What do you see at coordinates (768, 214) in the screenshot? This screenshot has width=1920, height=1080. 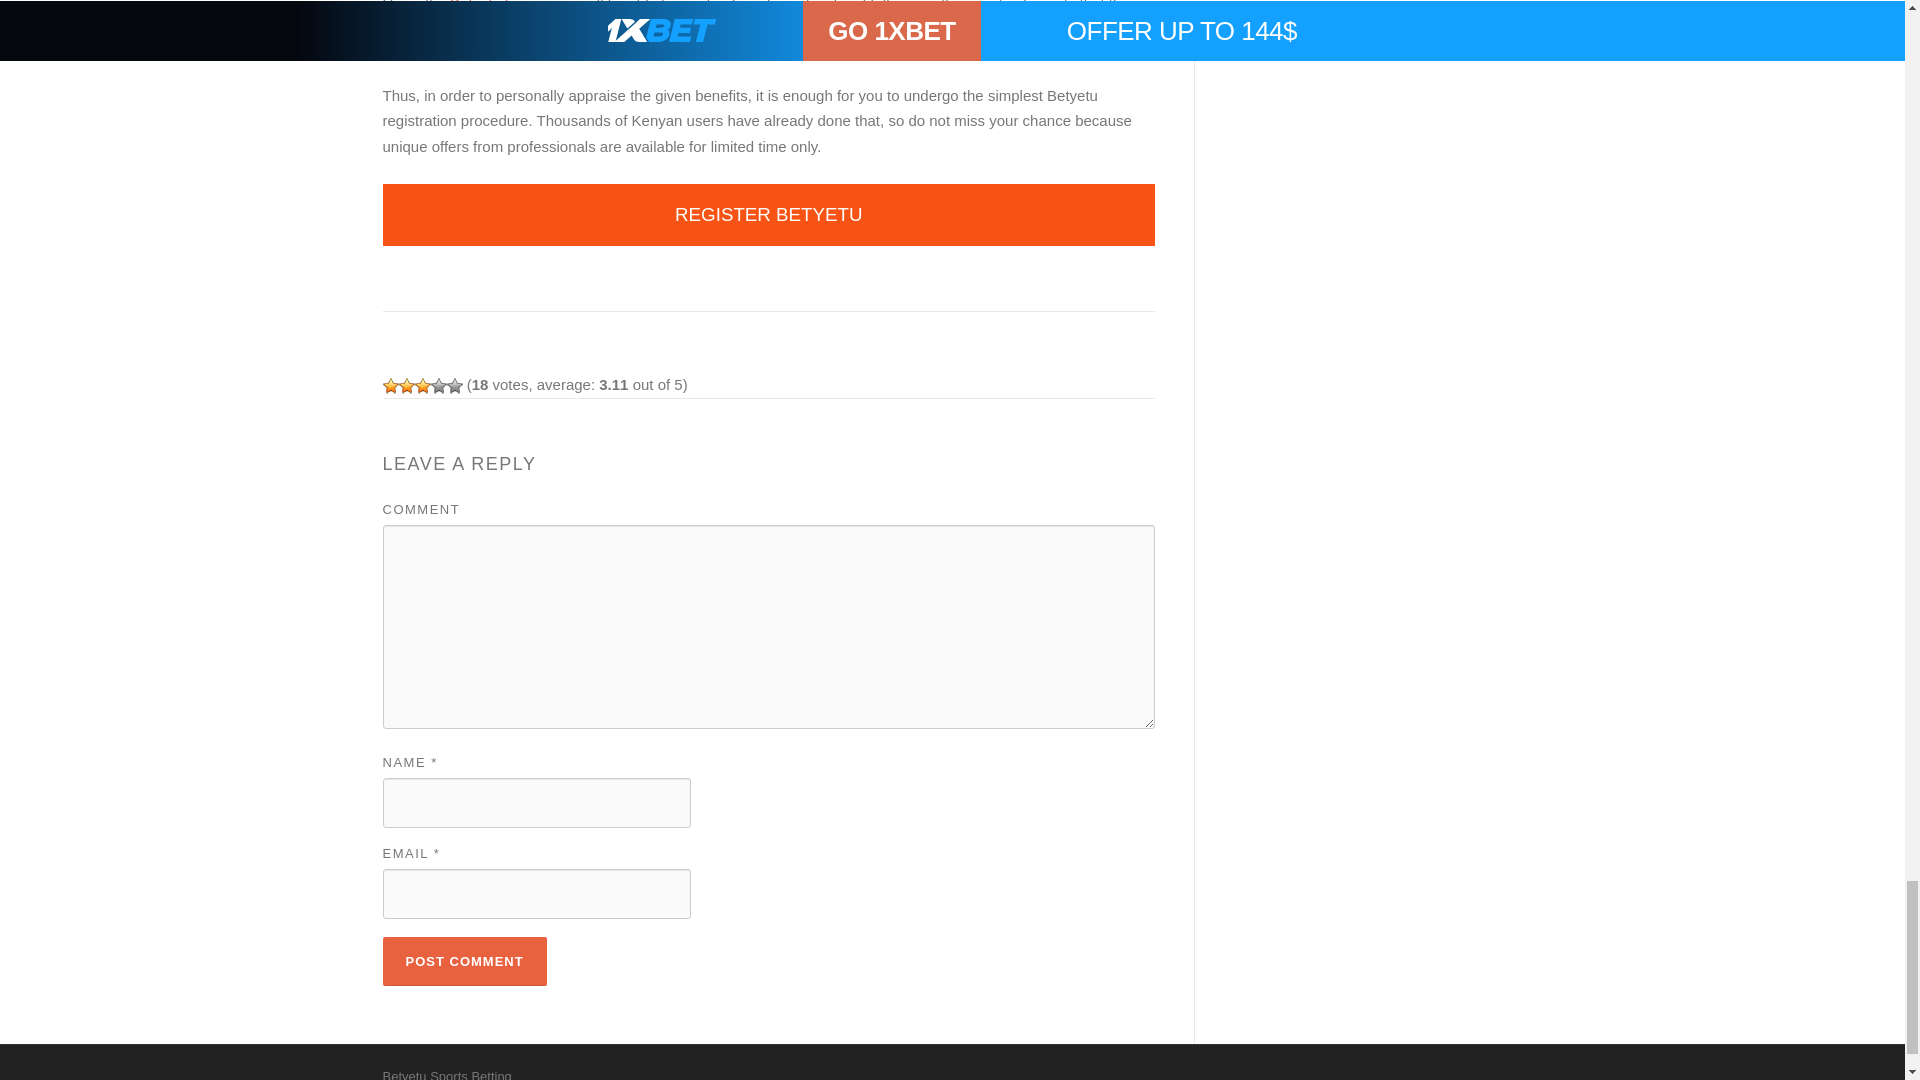 I see `REGISTER BETYETU` at bounding box center [768, 214].